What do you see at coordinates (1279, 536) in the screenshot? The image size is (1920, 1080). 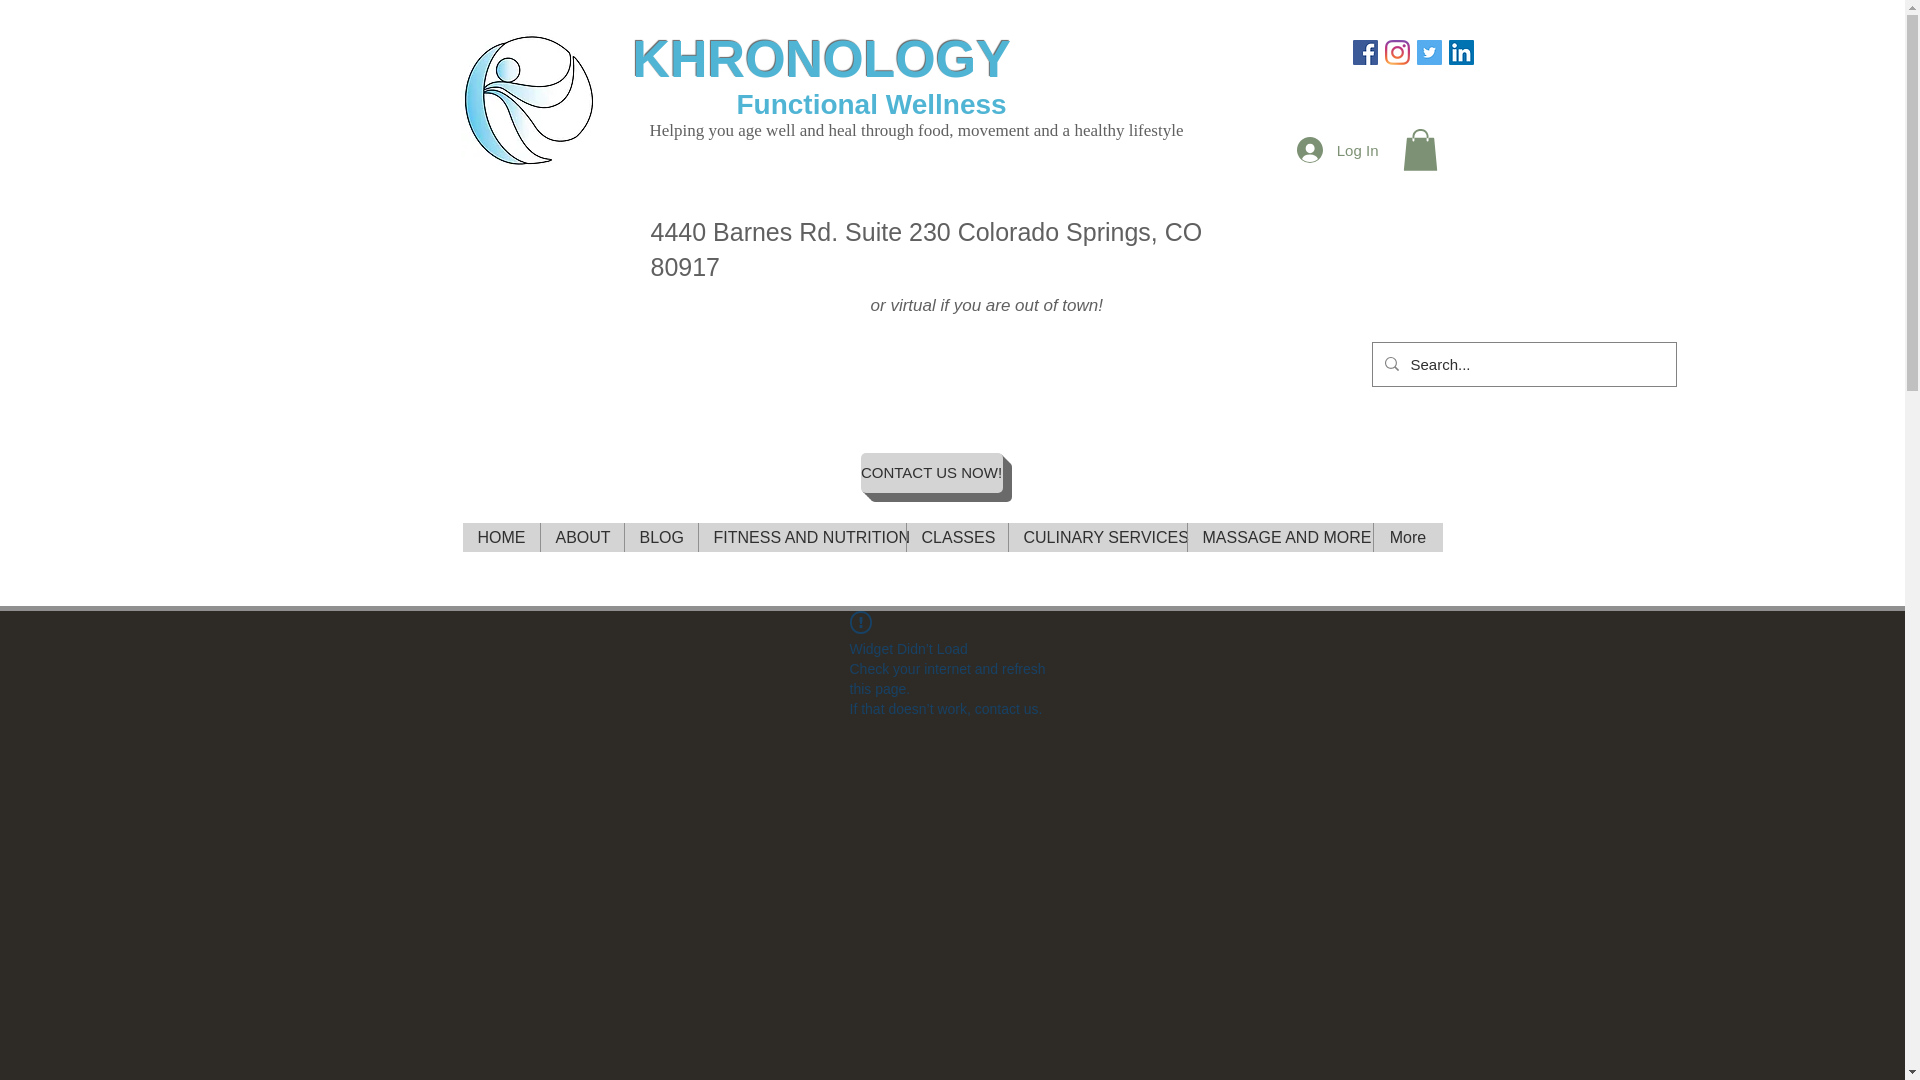 I see `MASSAGE AND MORE` at bounding box center [1279, 536].